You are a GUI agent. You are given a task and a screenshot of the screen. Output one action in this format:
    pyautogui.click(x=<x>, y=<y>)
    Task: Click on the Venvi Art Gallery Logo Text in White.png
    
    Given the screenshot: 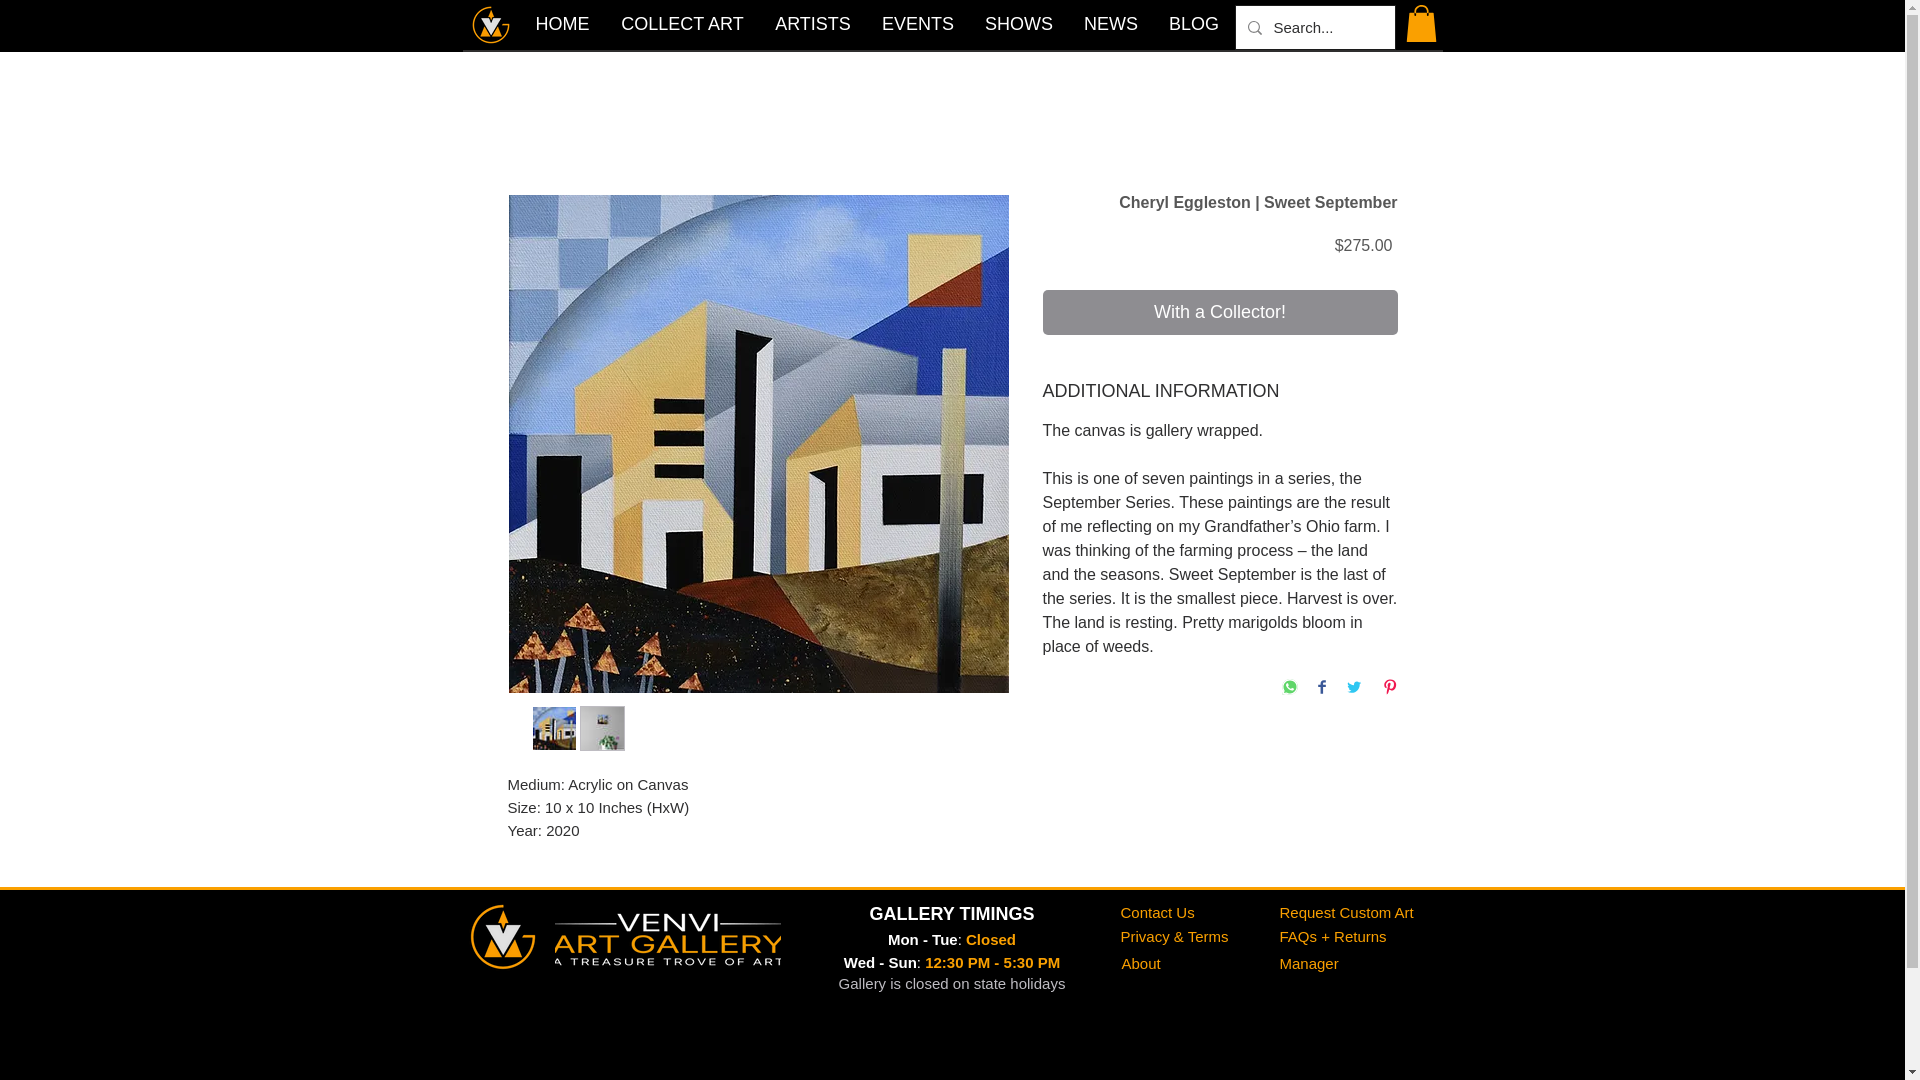 What is the action you would take?
    pyautogui.click(x=666, y=936)
    